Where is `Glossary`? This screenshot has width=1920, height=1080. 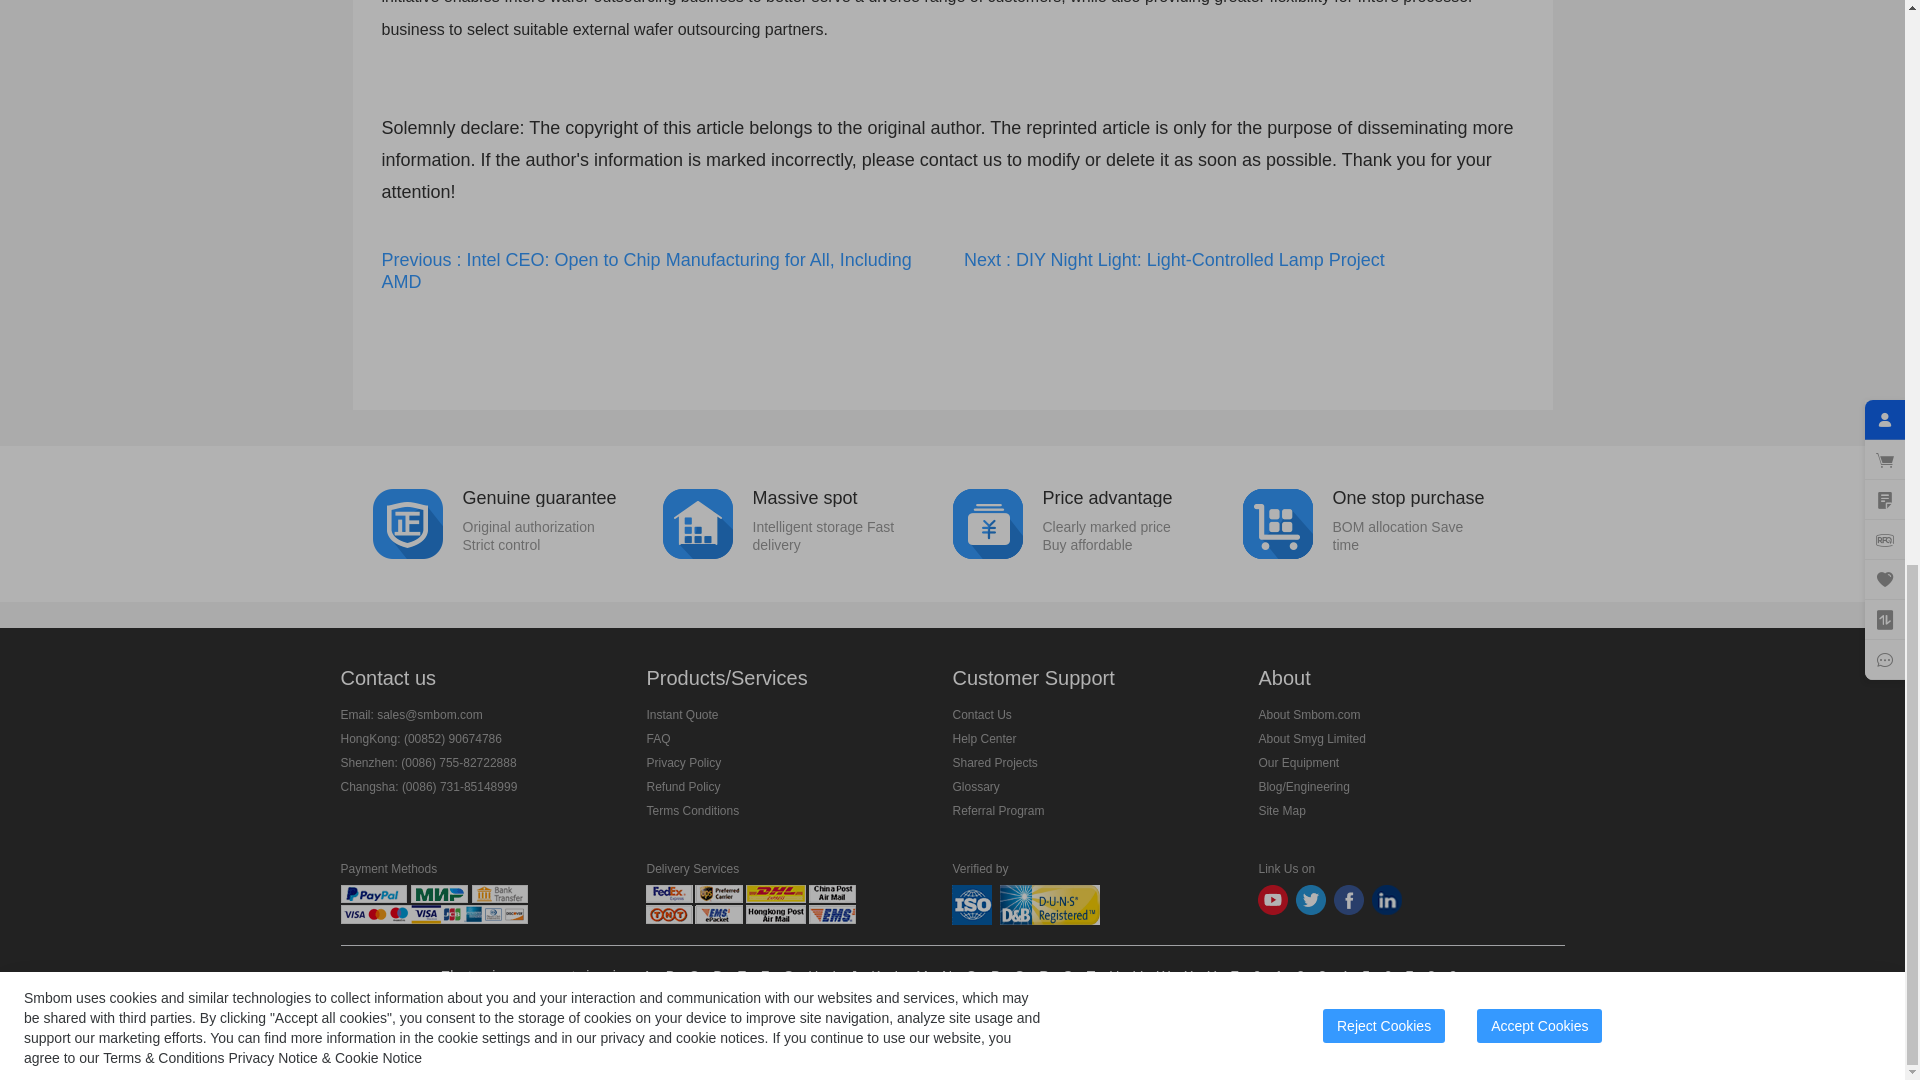
Glossary is located at coordinates (1097, 522).